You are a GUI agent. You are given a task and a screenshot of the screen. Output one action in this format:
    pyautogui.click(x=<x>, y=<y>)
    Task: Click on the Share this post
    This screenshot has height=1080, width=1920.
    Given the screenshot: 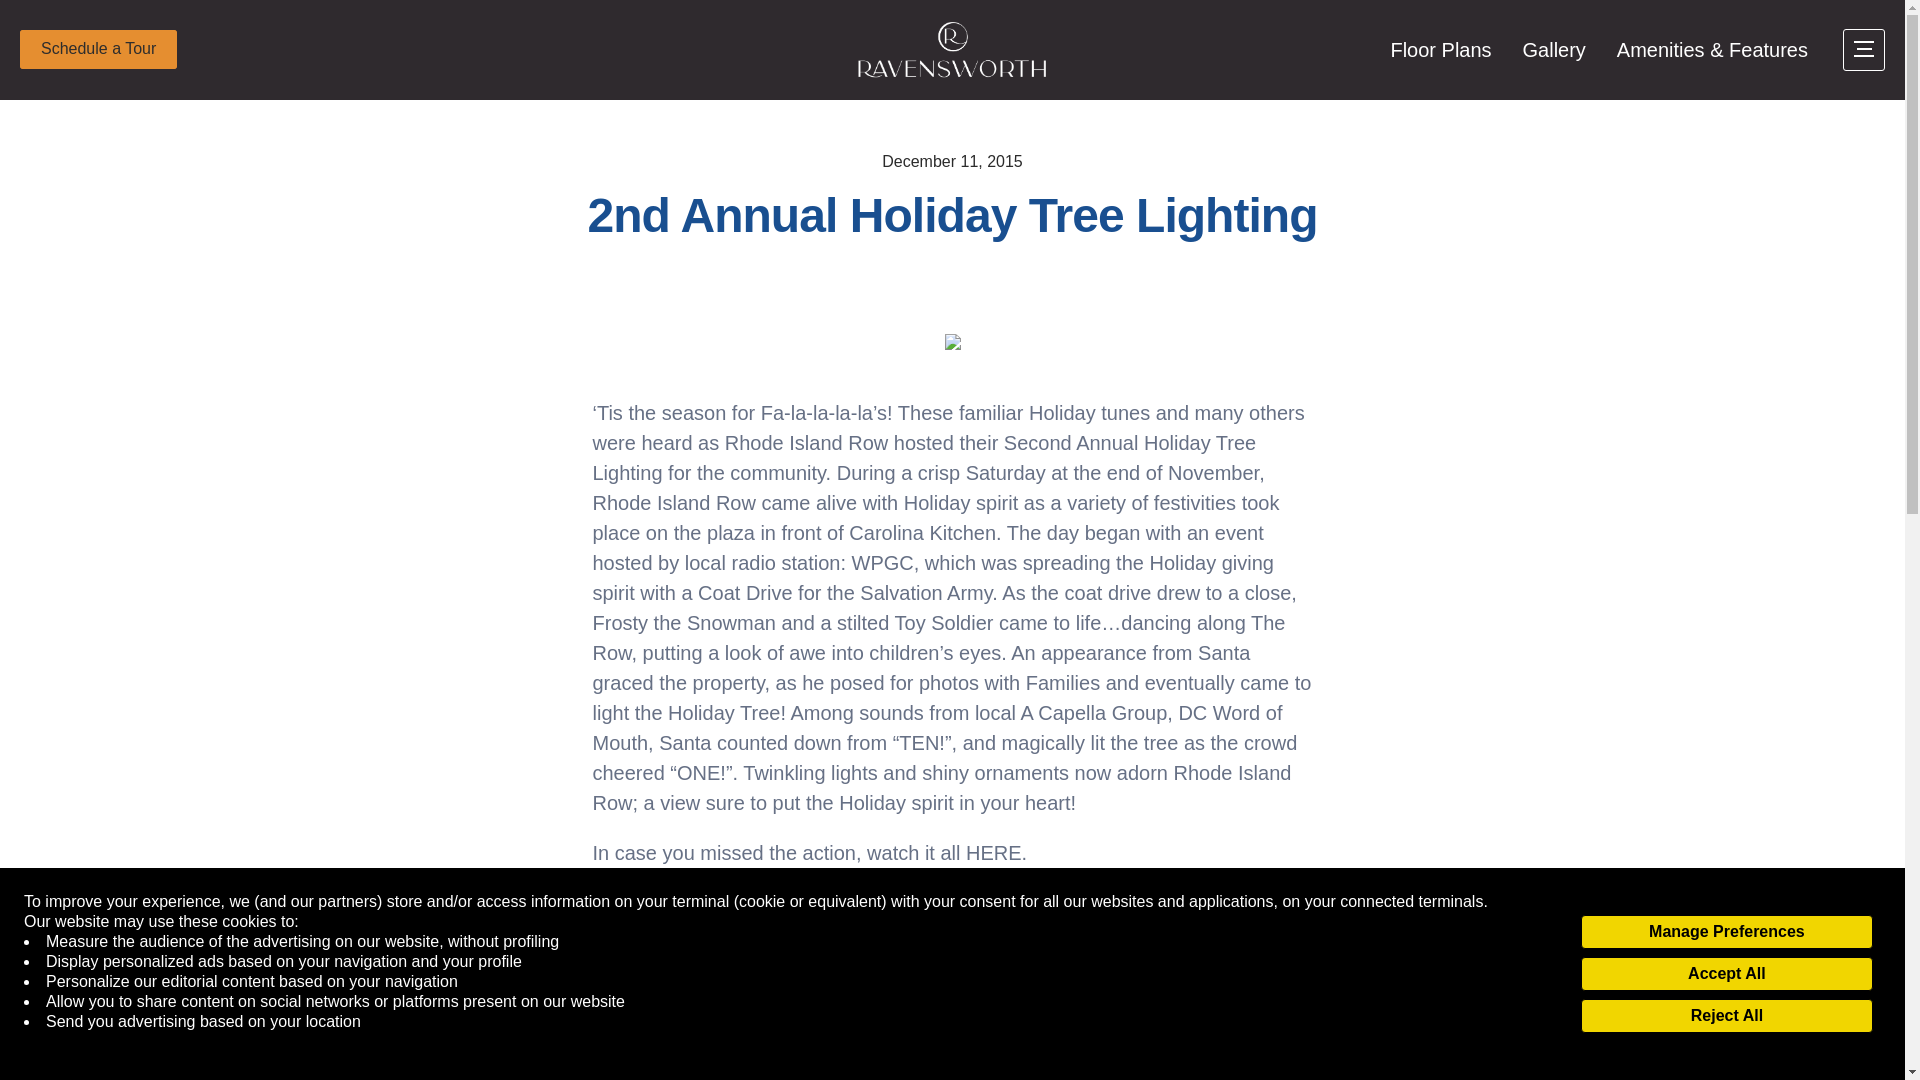 What is the action you would take?
    pyautogui.click(x=1236, y=996)
    